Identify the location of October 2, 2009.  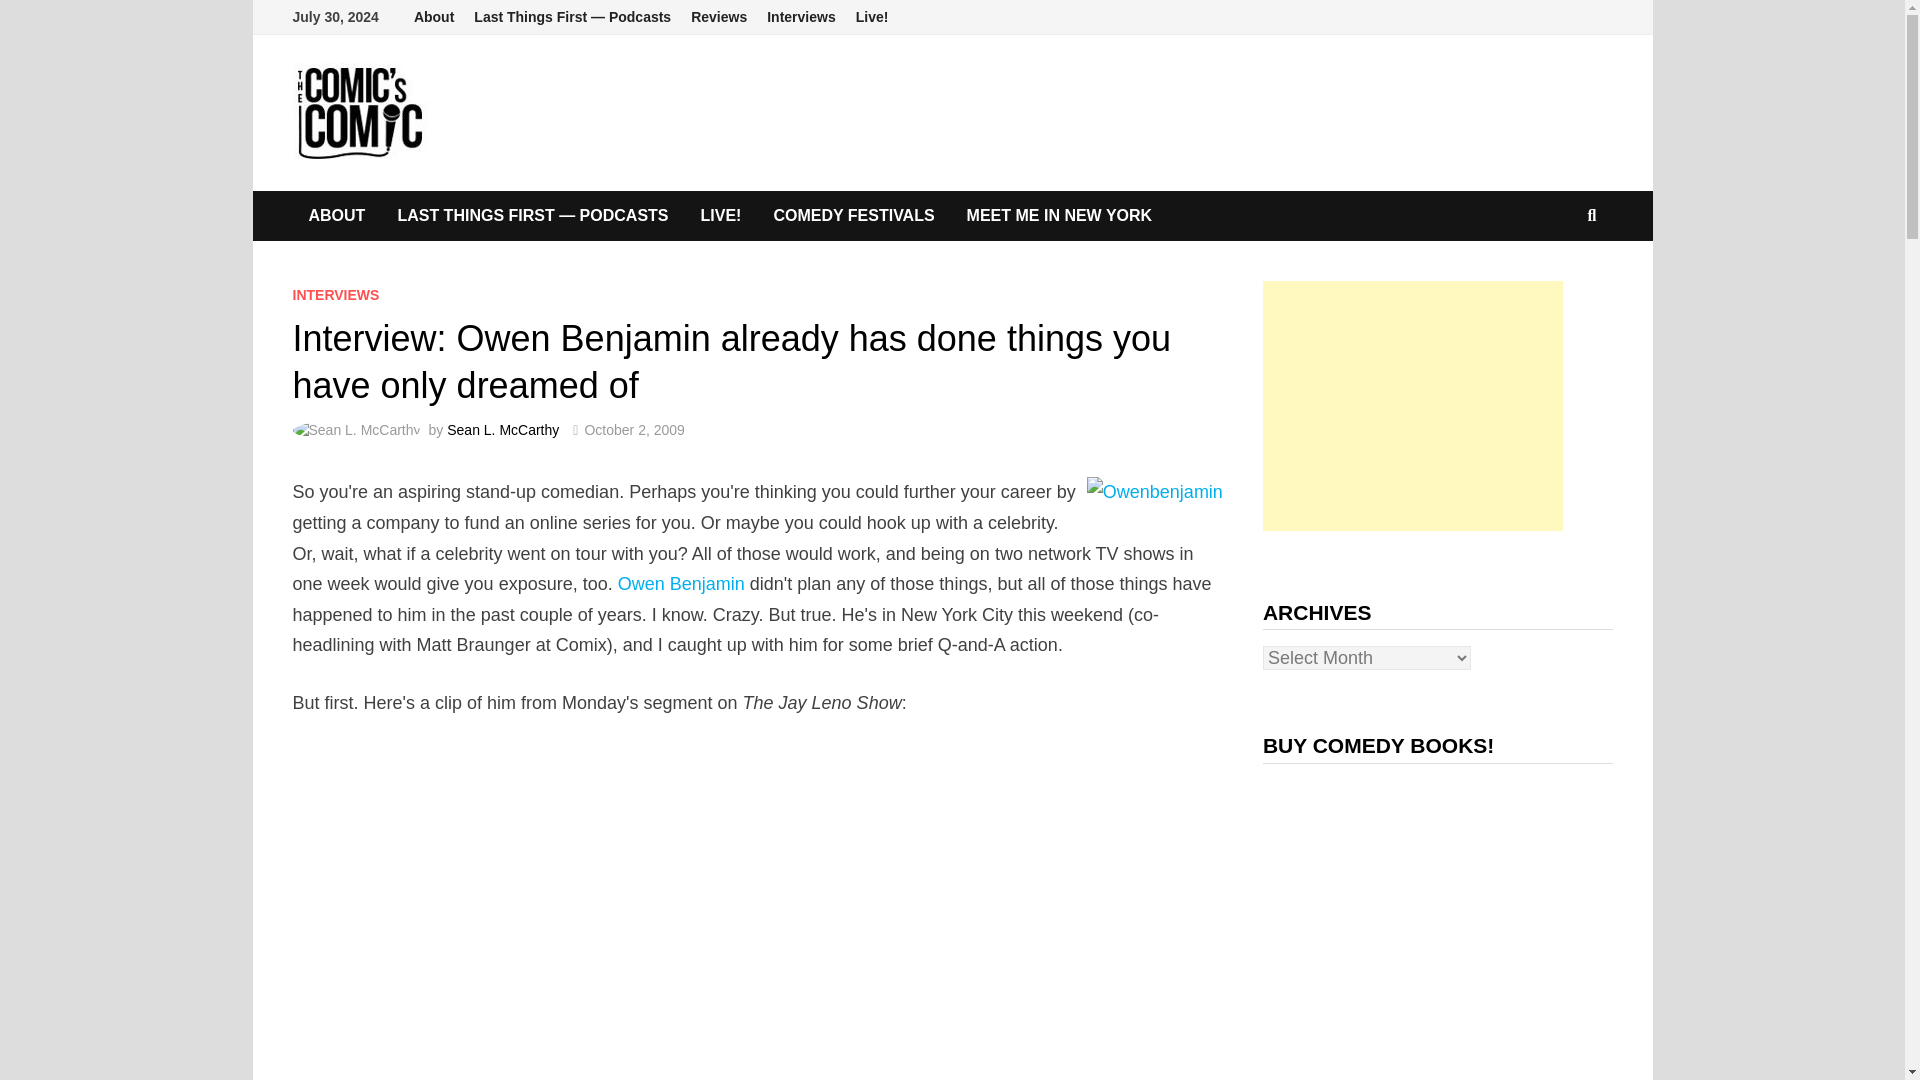
(633, 430).